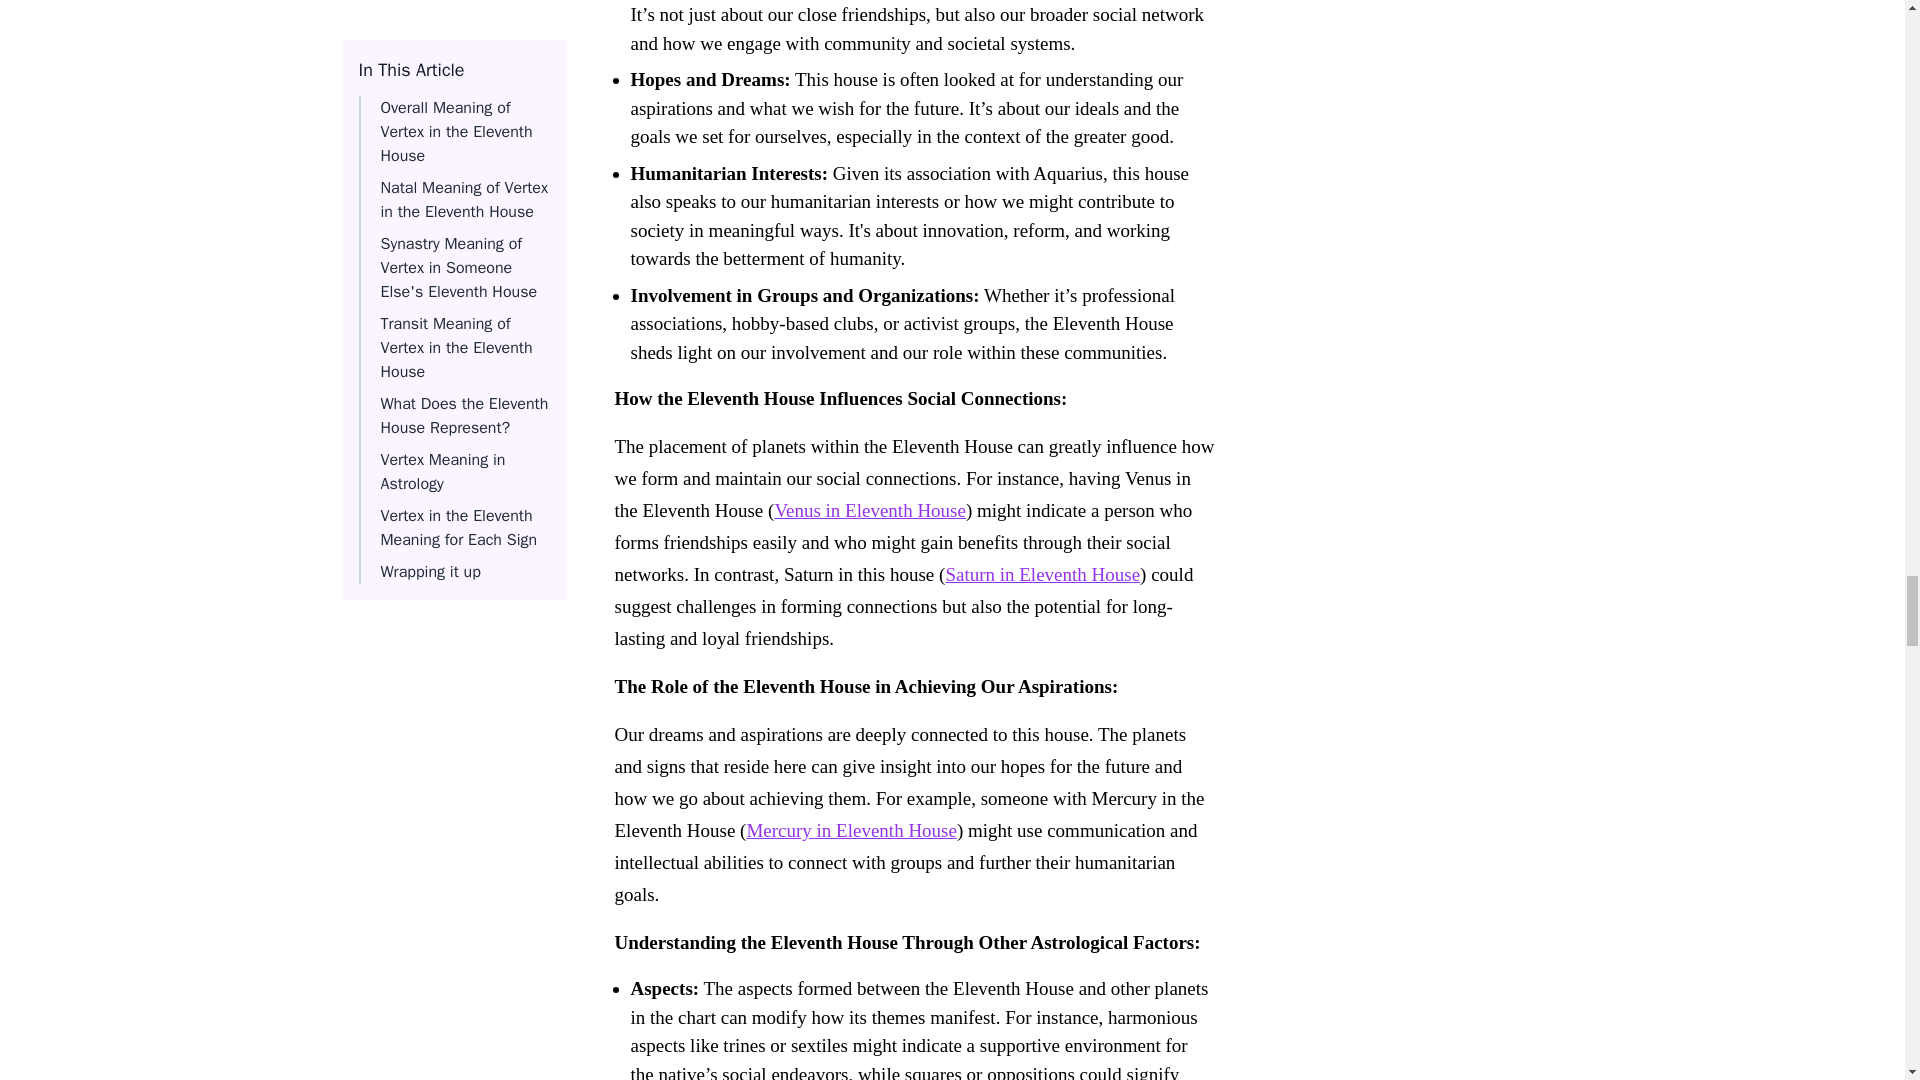 The width and height of the screenshot is (1920, 1080). What do you see at coordinates (869, 510) in the screenshot?
I see `Venus in Eleventh House` at bounding box center [869, 510].